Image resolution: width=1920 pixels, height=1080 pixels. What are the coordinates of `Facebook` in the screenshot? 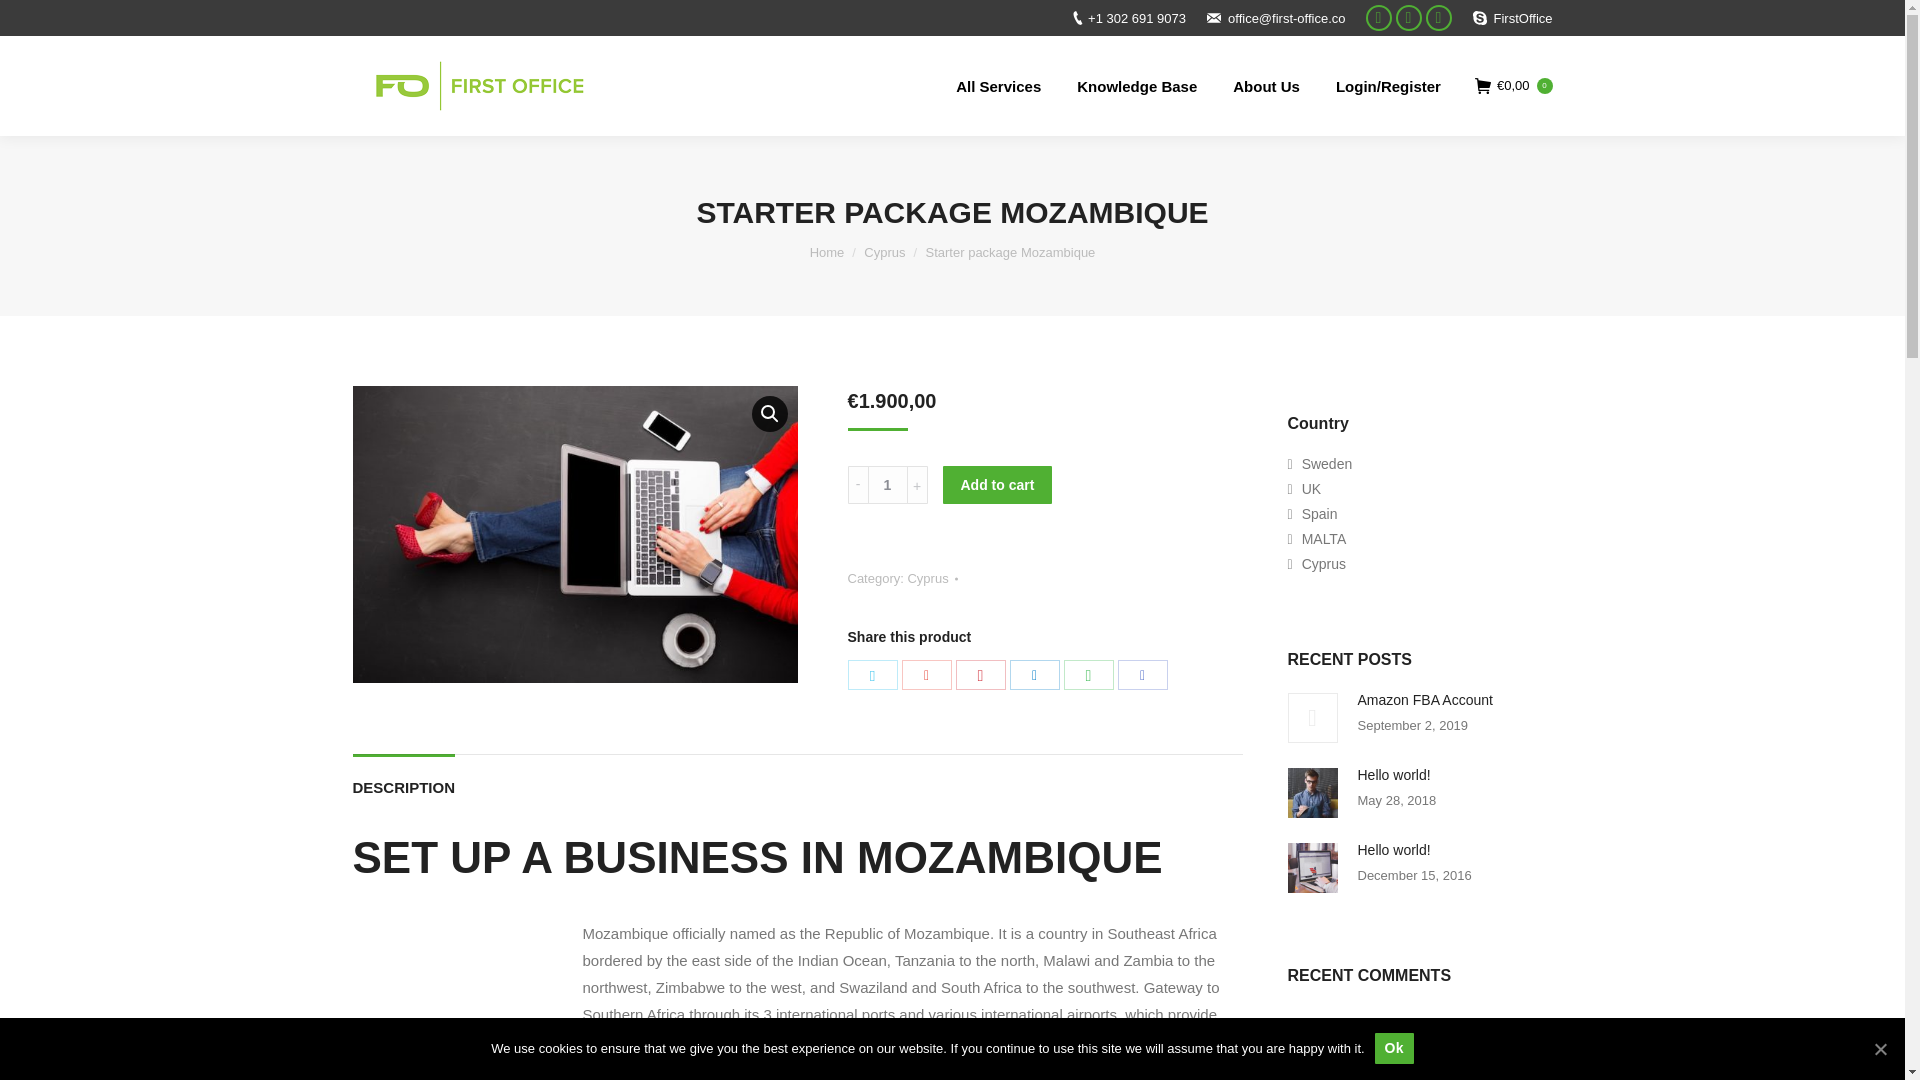 It's located at (1378, 18).